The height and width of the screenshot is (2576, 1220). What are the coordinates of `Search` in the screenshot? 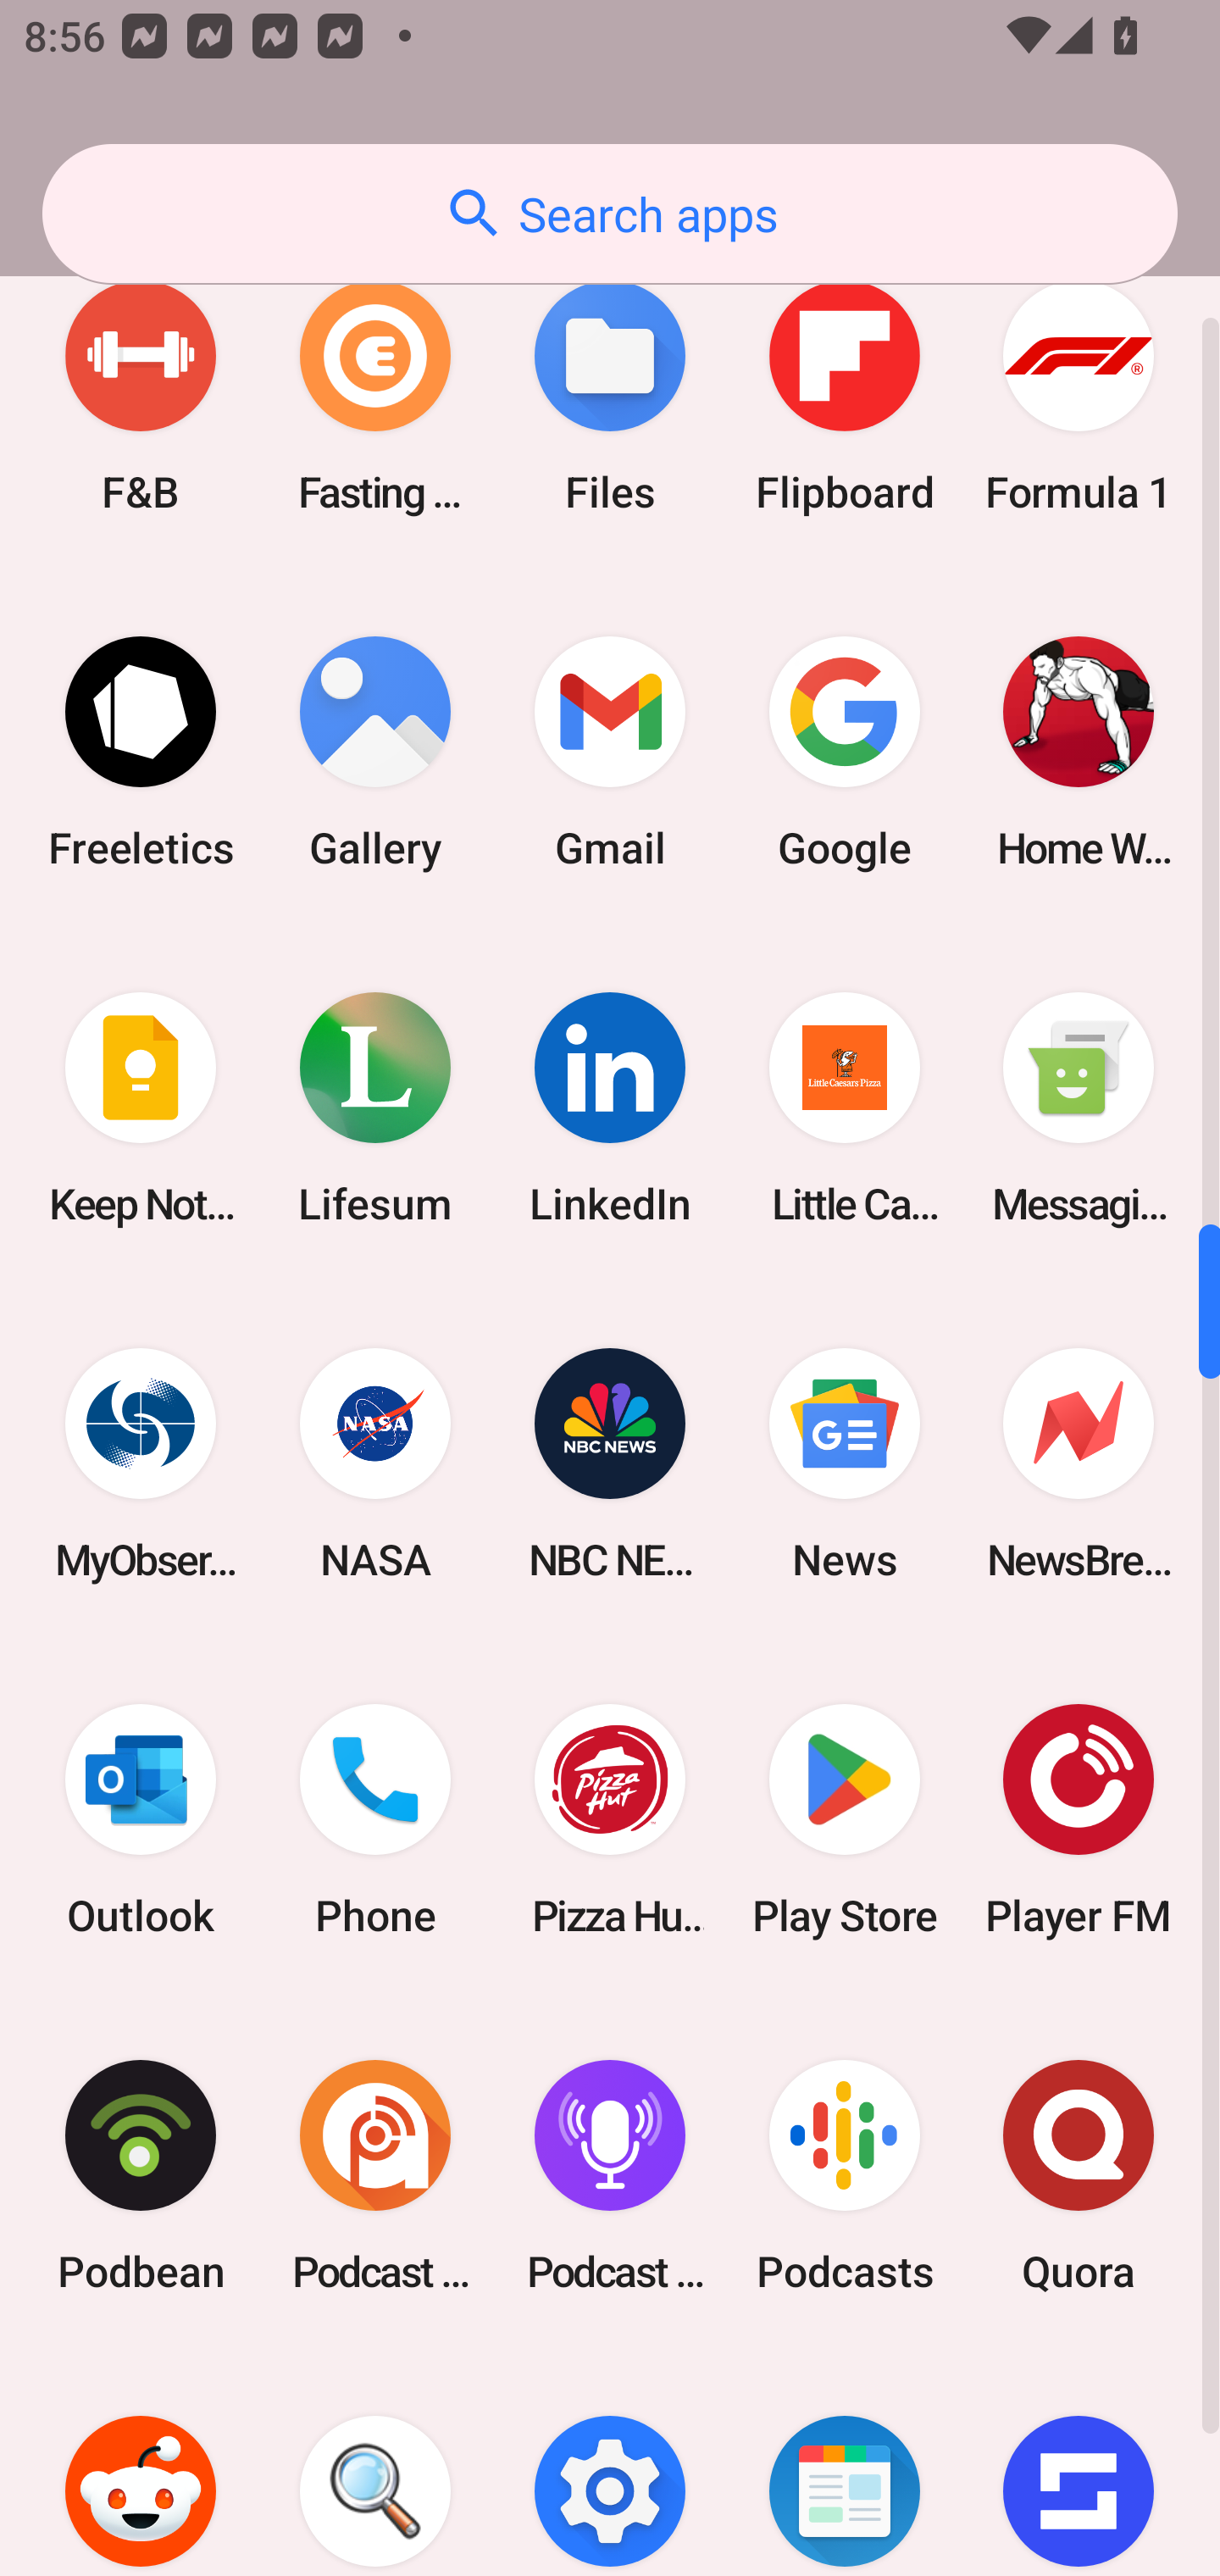 It's located at (375, 2465).